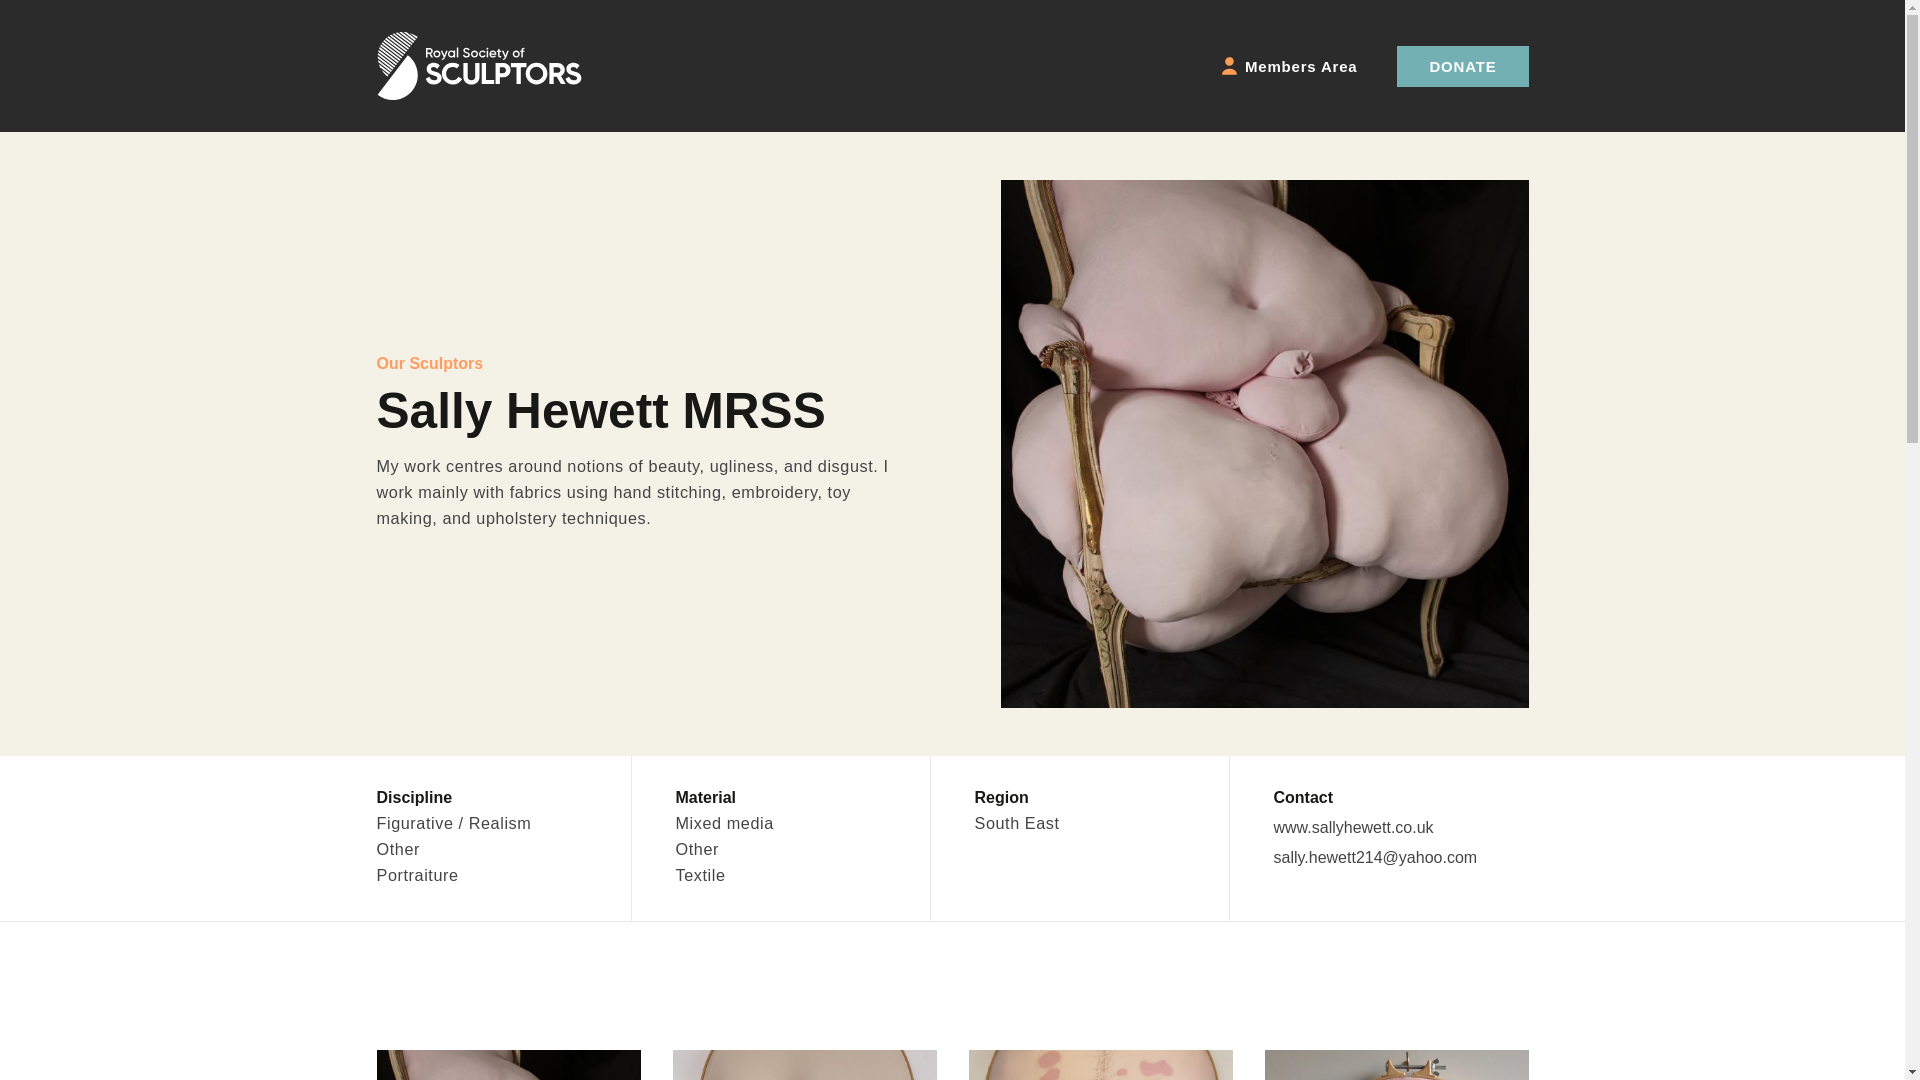  What do you see at coordinates (1396, 1064) in the screenshot?
I see `Vasomotor Instability` at bounding box center [1396, 1064].